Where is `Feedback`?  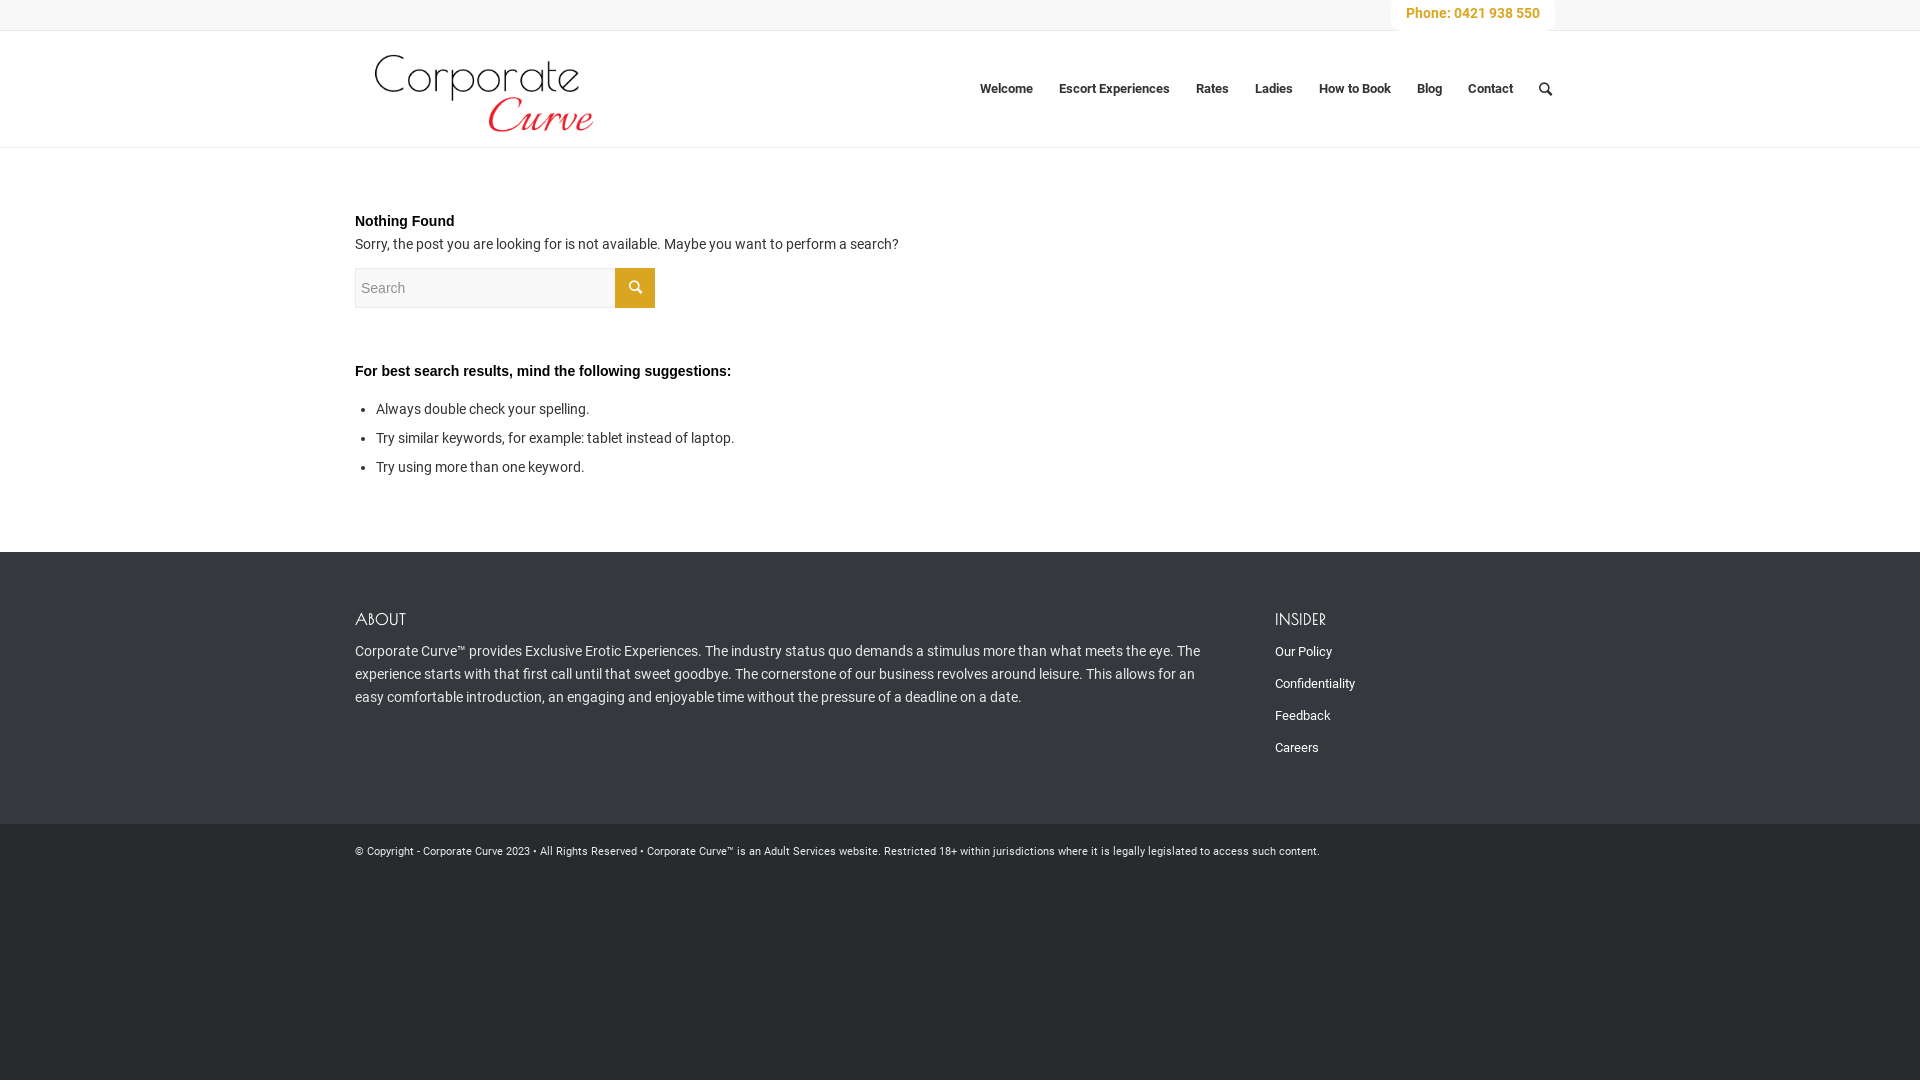
Feedback is located at coordinates (1396, 716).